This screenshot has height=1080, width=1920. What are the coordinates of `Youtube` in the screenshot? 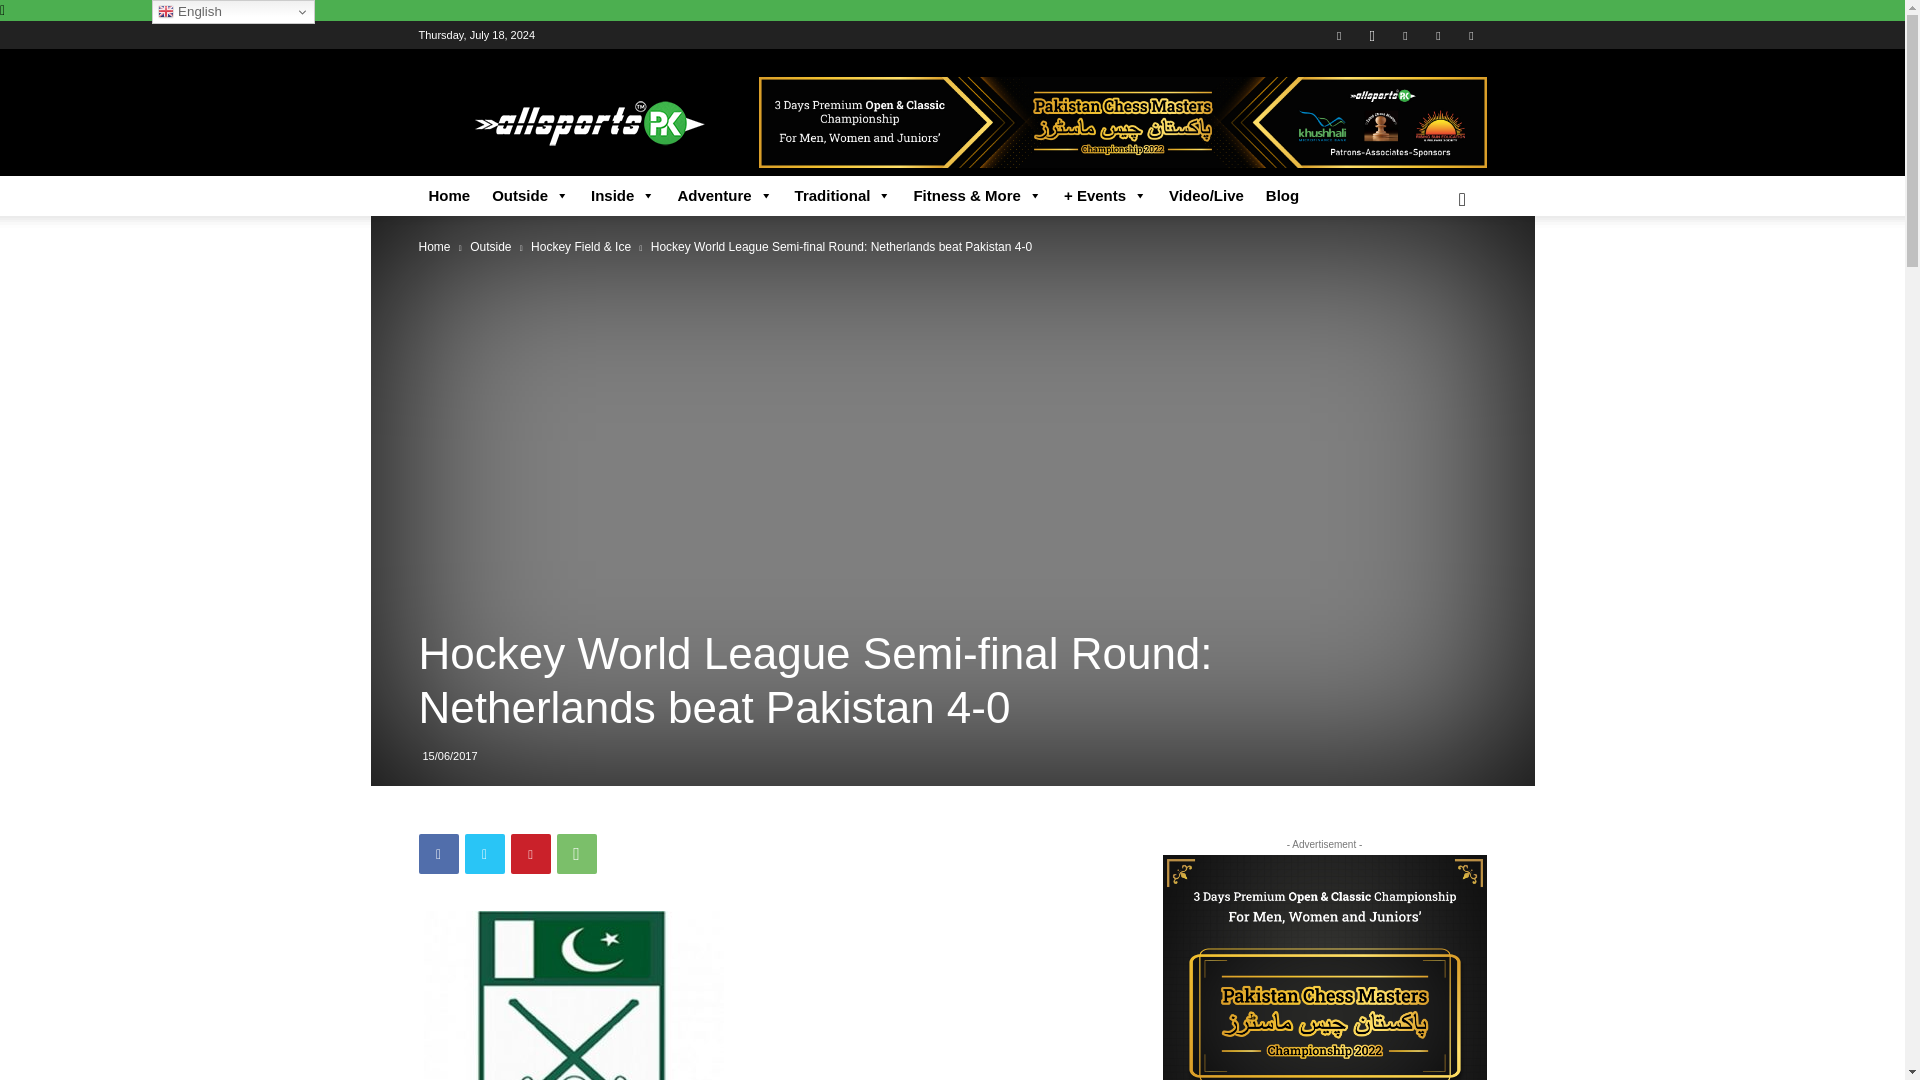 It's located at (1470, 34).